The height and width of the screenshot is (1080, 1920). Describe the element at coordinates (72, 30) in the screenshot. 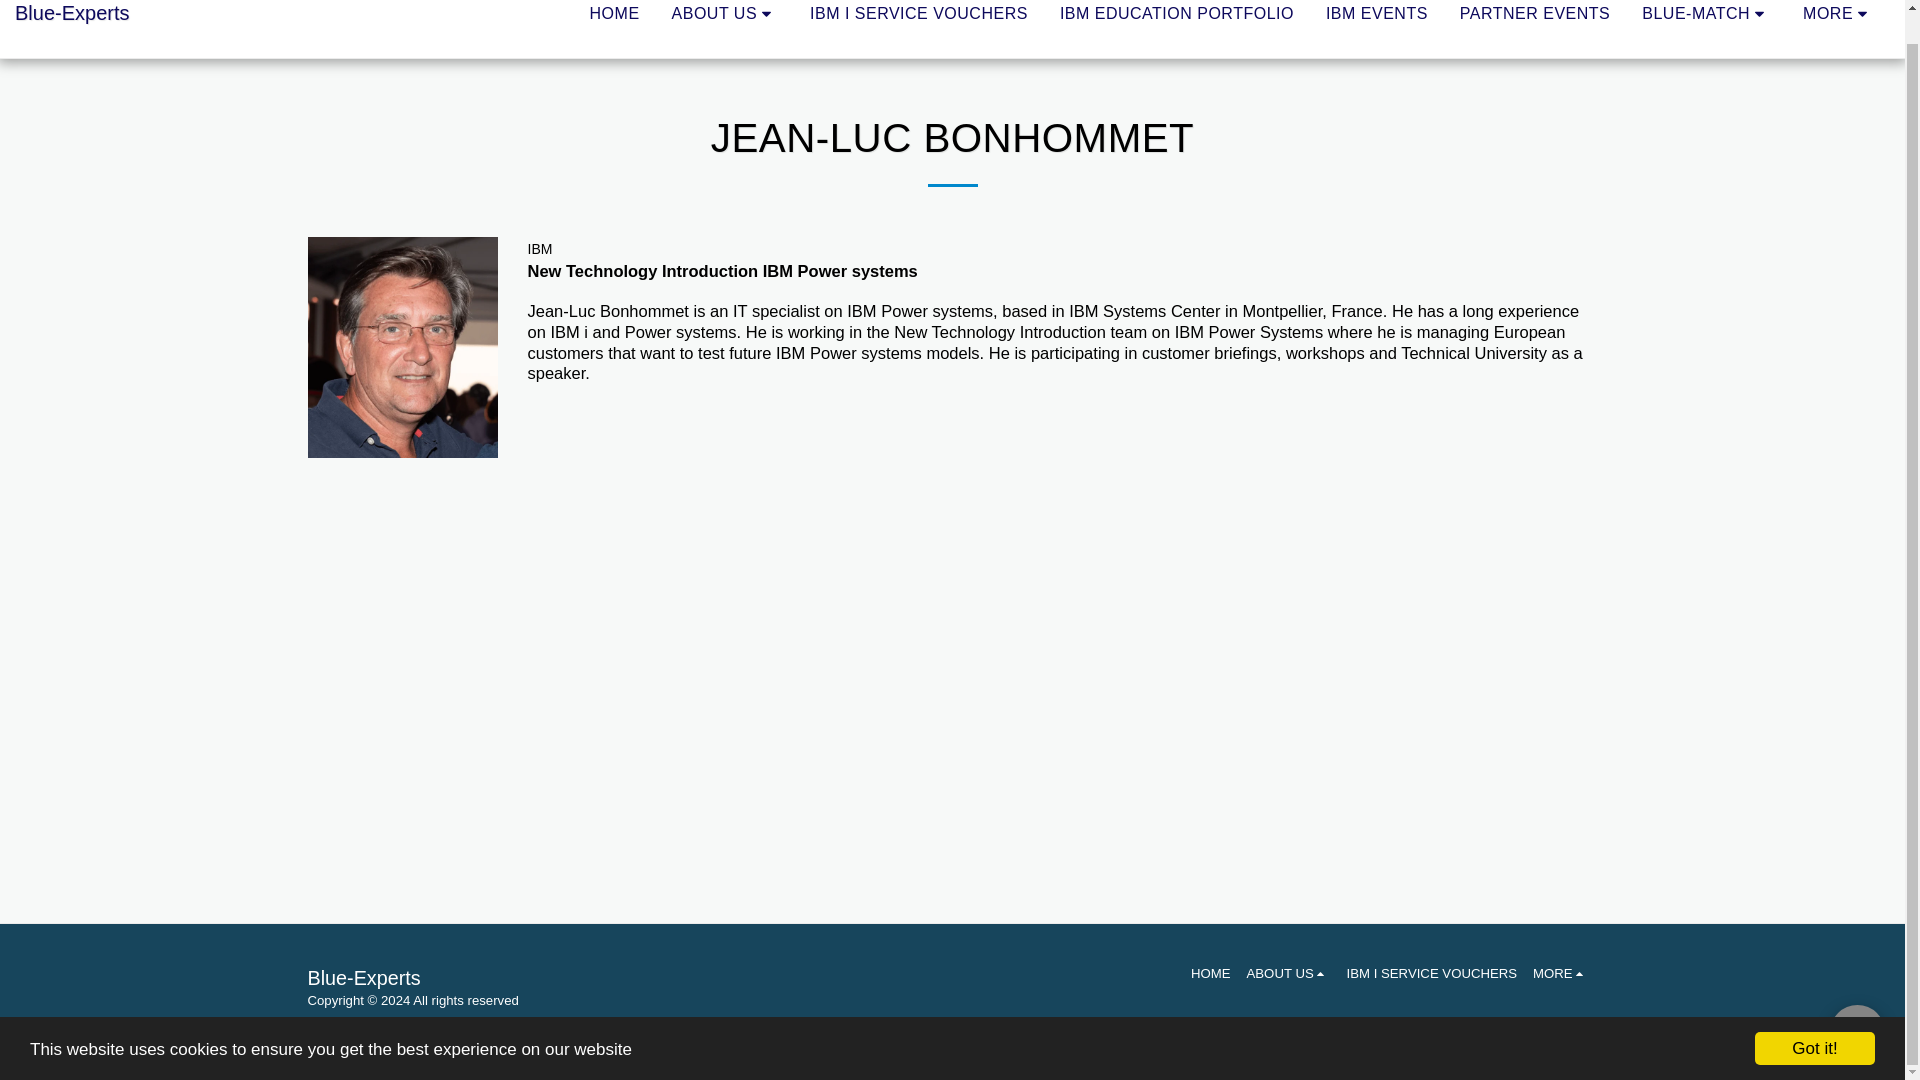

I see `Blue-Experts` at that location.